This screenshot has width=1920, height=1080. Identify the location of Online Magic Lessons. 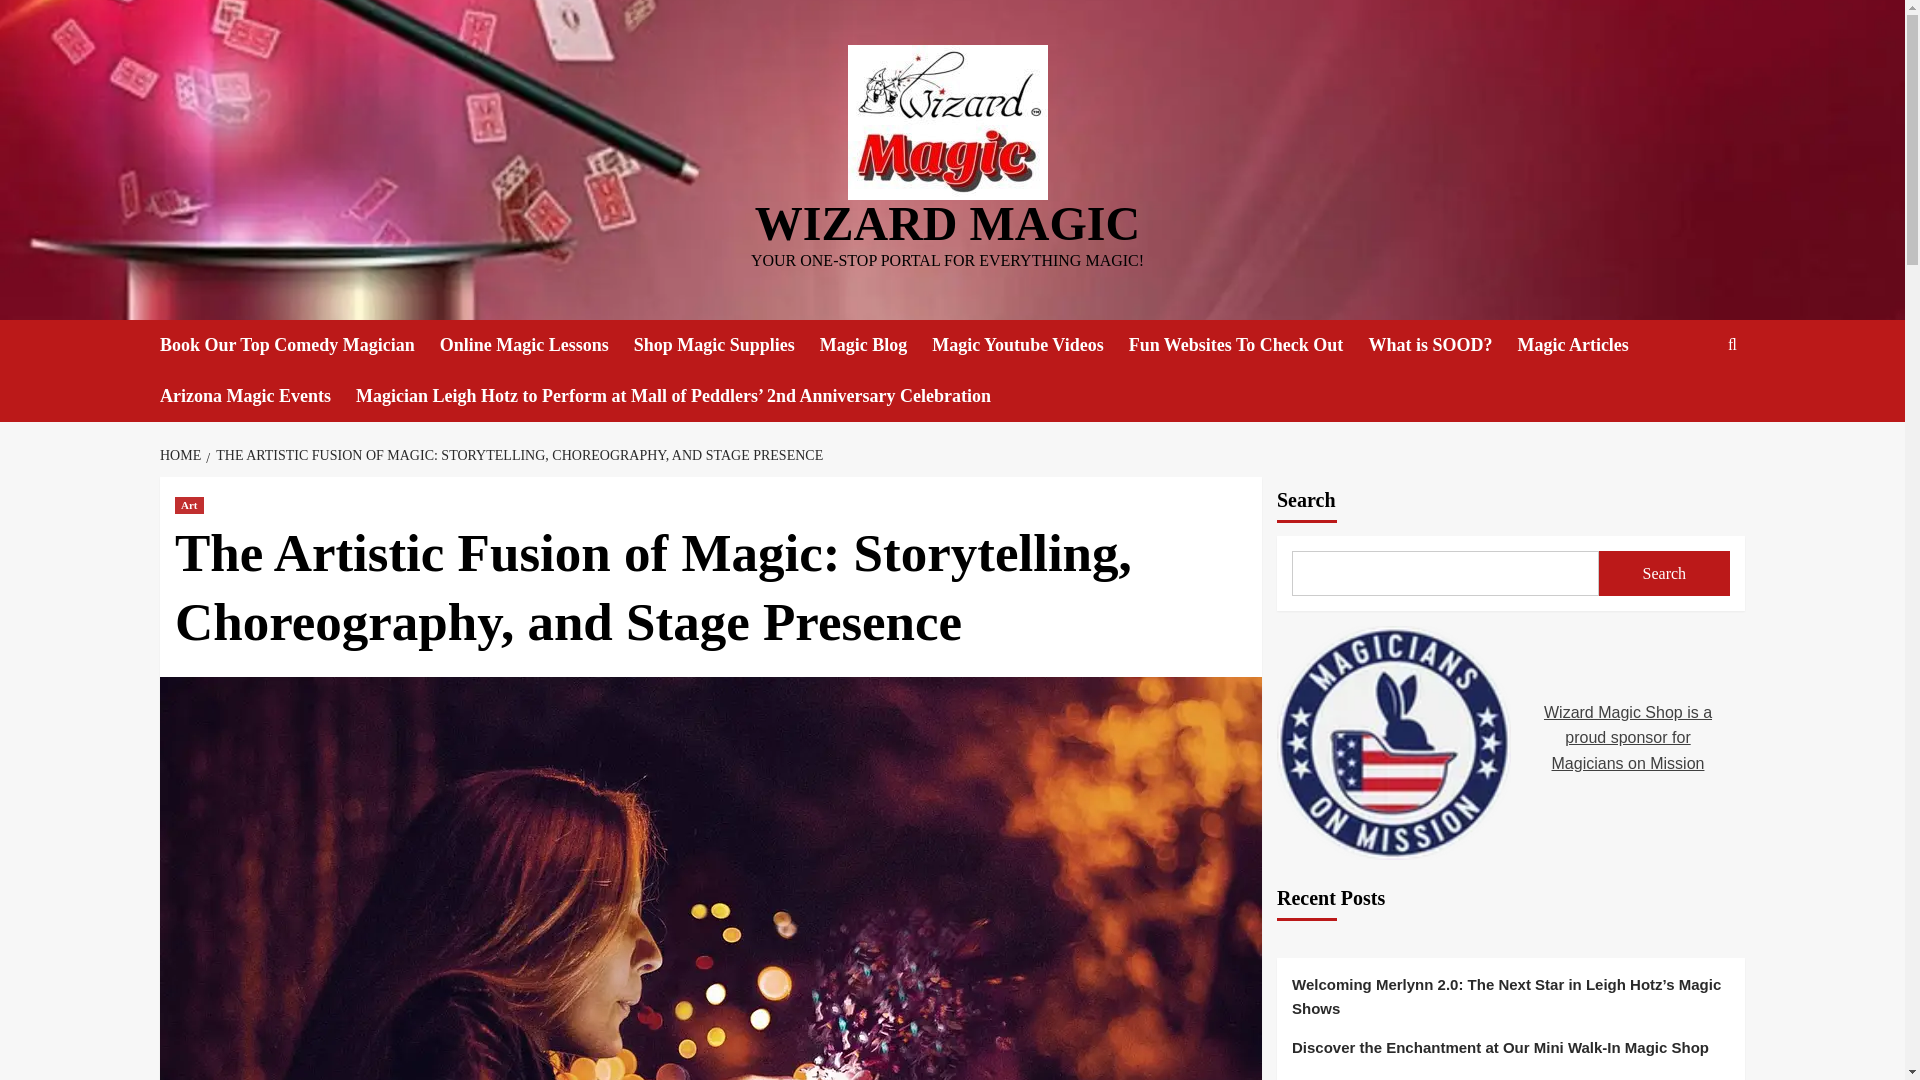
(536, 345).